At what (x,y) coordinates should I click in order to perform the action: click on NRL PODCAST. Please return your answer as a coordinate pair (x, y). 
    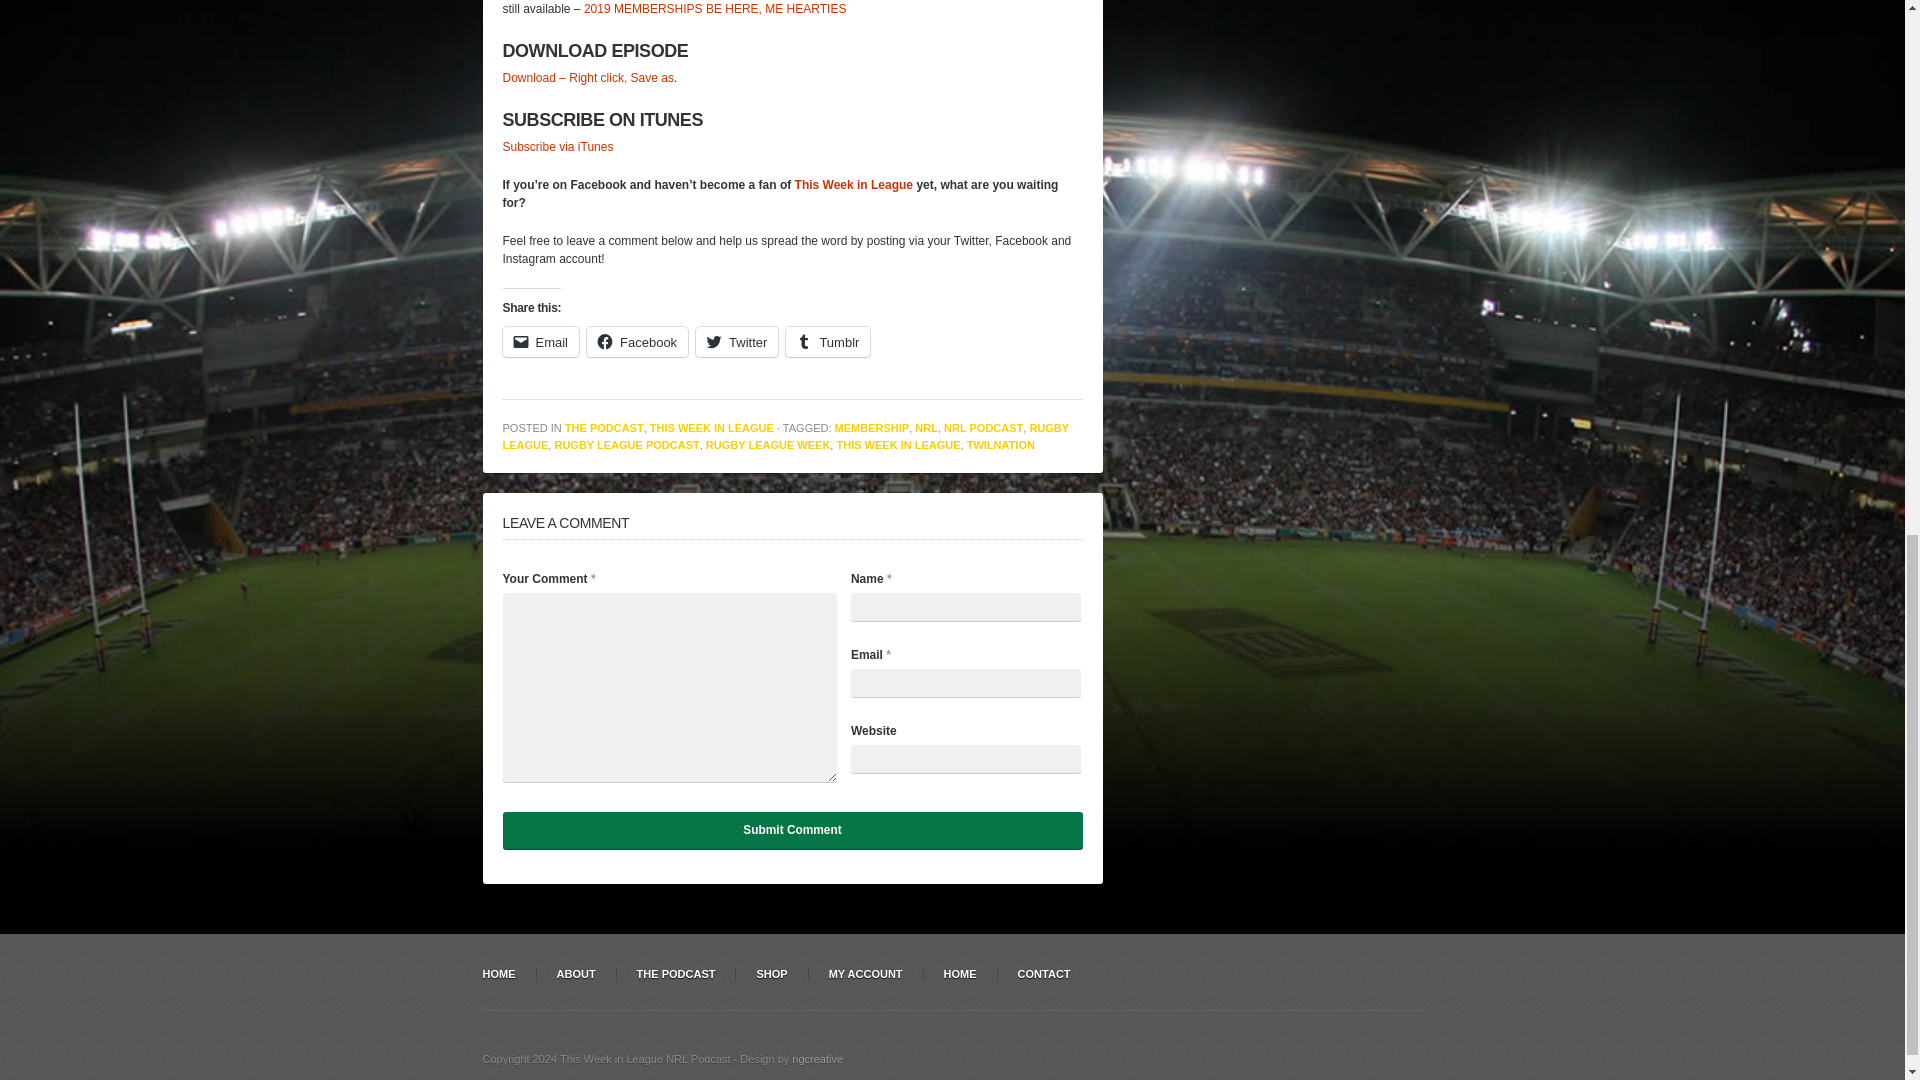
    Looking at the image, I should click on (984, 428).